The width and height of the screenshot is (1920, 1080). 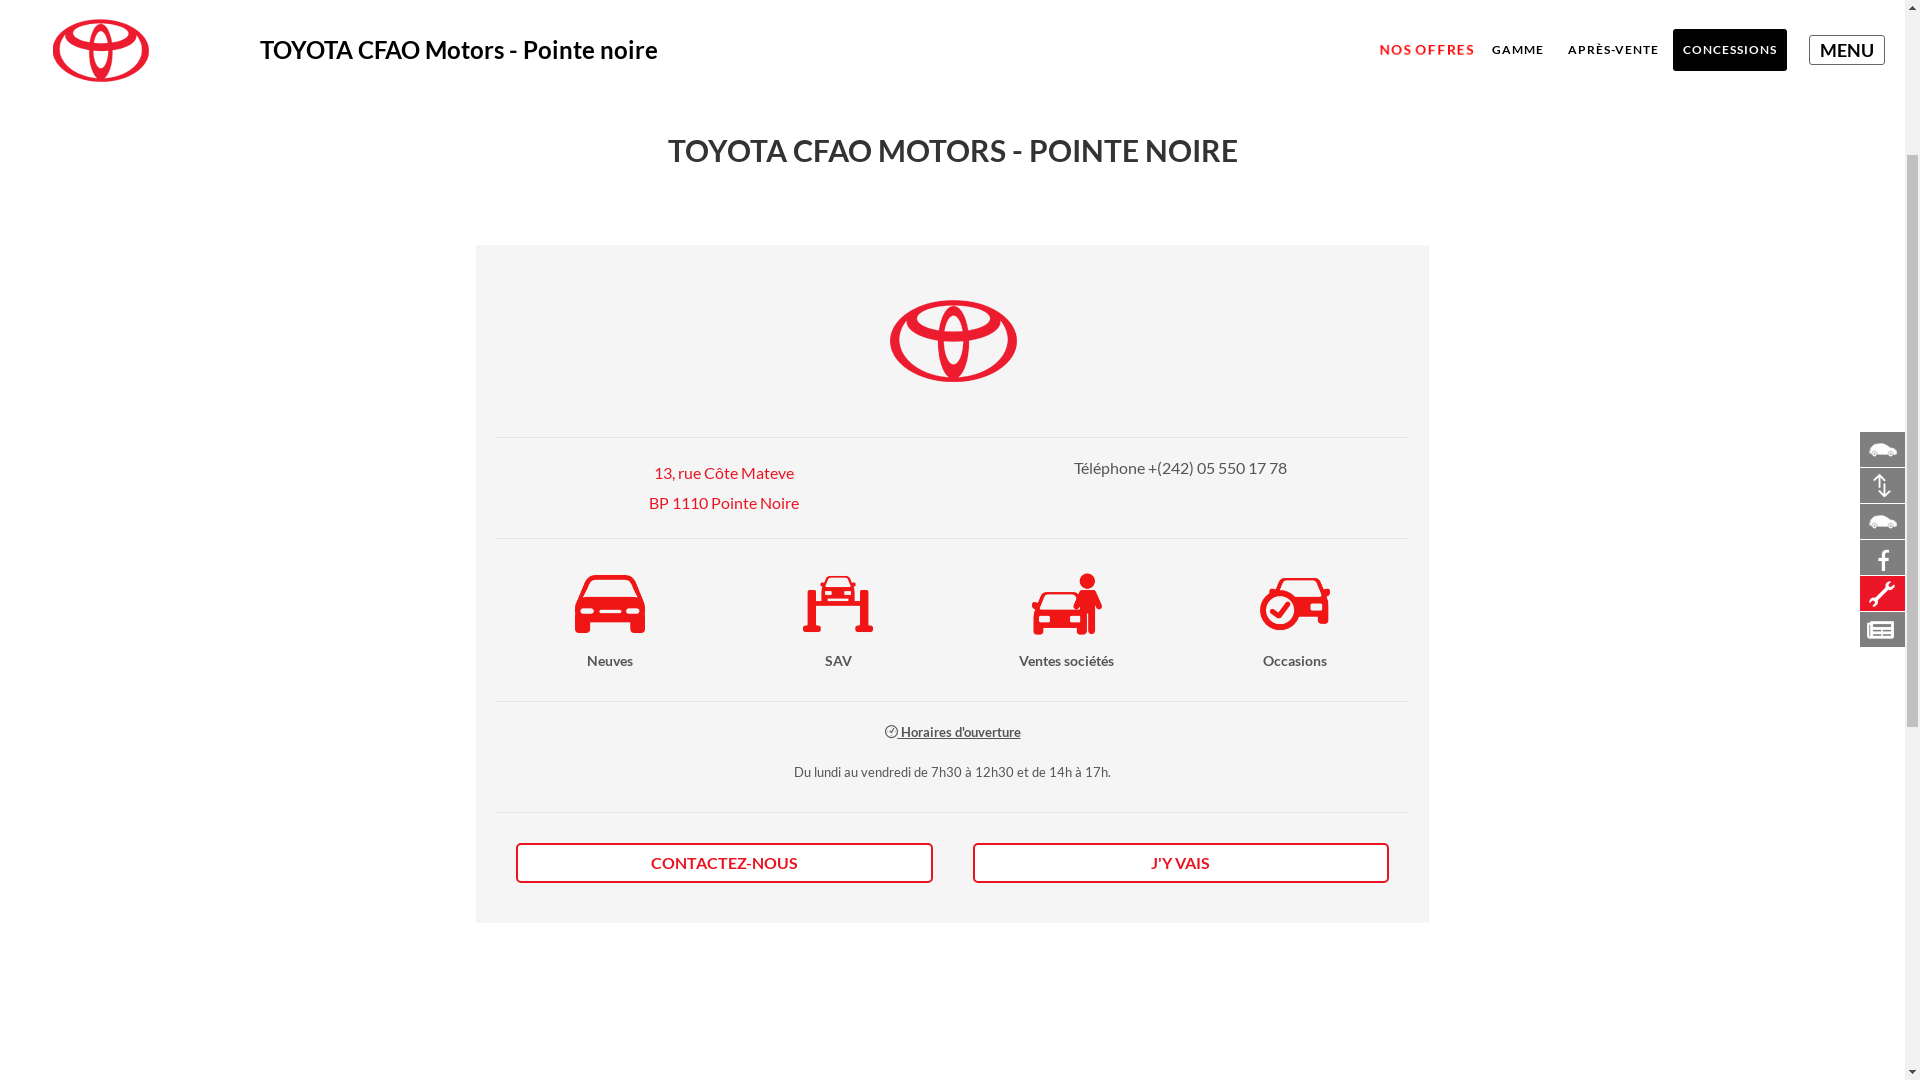 What do you see at coordinates (738, 316) in the screenshot?
I see `TOYOTA CFAO MOTORS - POINTE NOIRE` at bounding box center [738, 316].